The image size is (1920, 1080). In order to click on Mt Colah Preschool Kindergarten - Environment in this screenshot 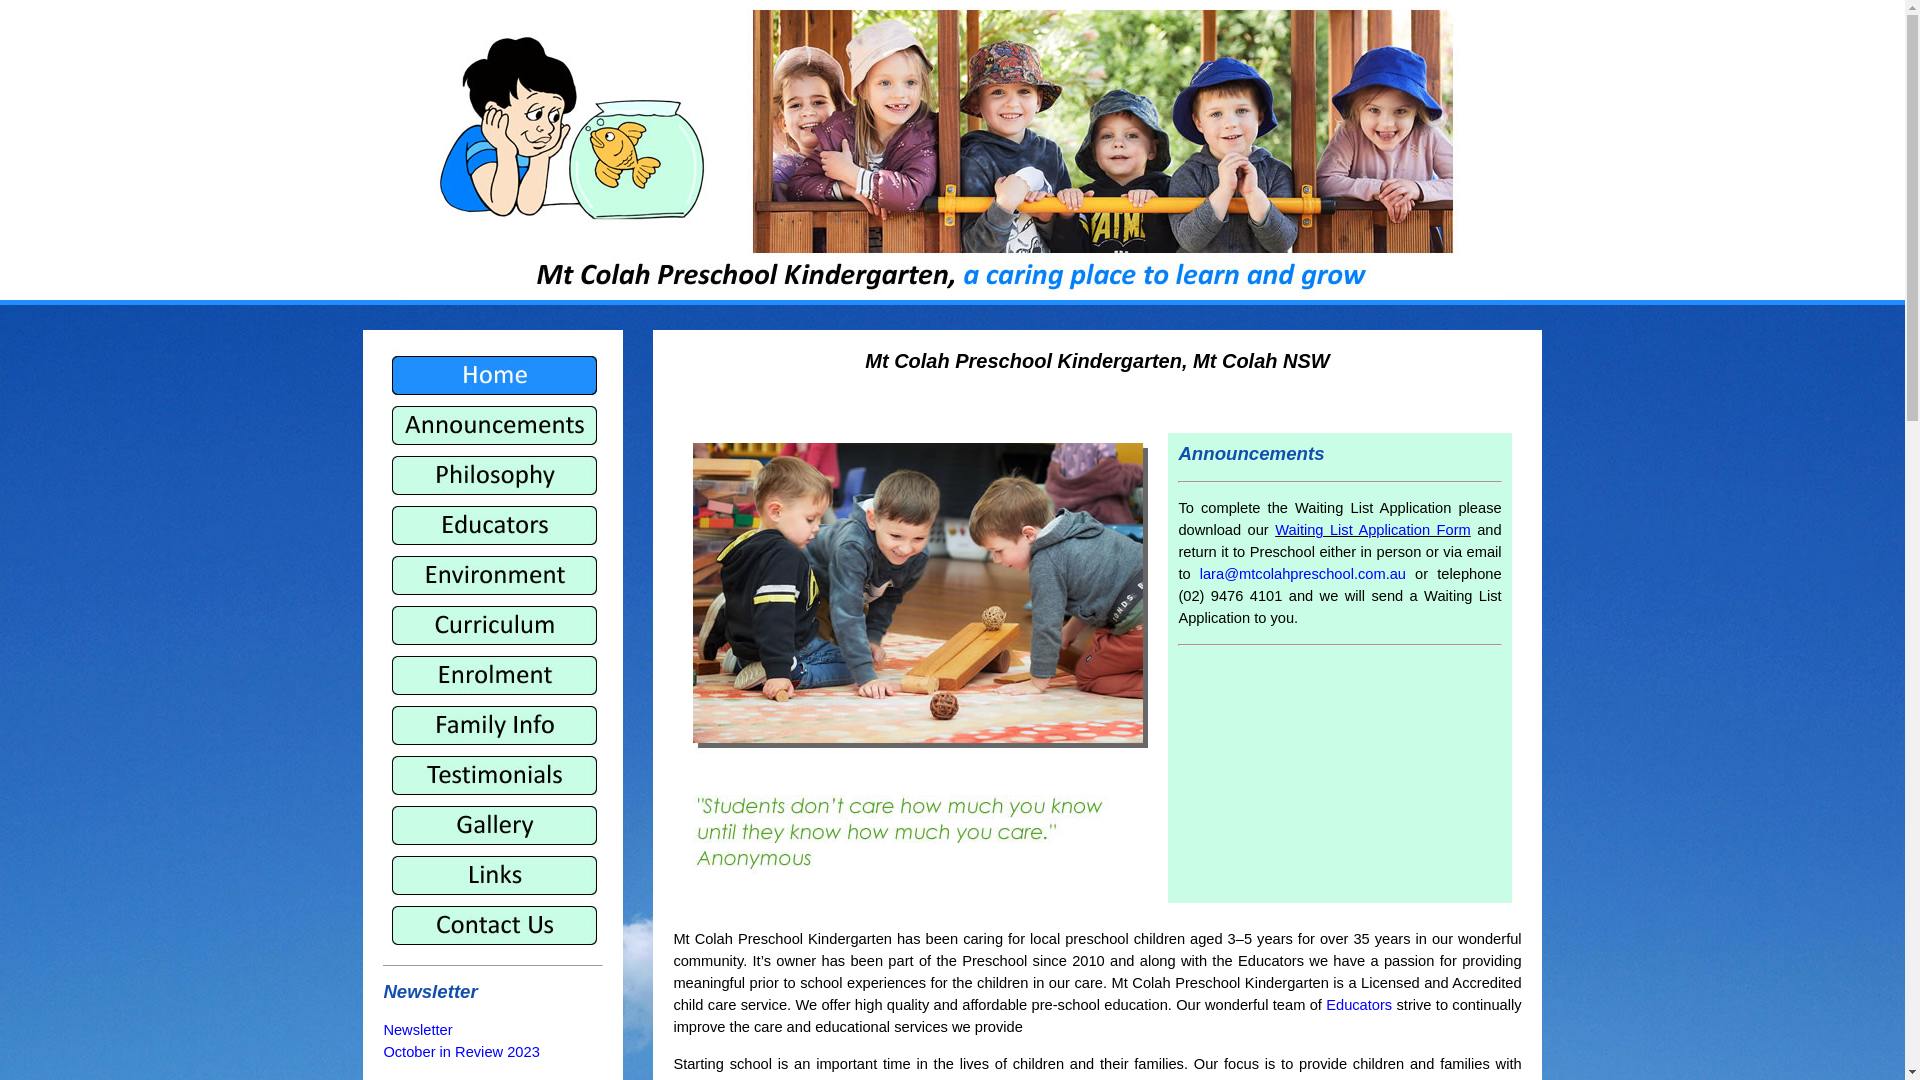, I will do `click(493, 575)`.